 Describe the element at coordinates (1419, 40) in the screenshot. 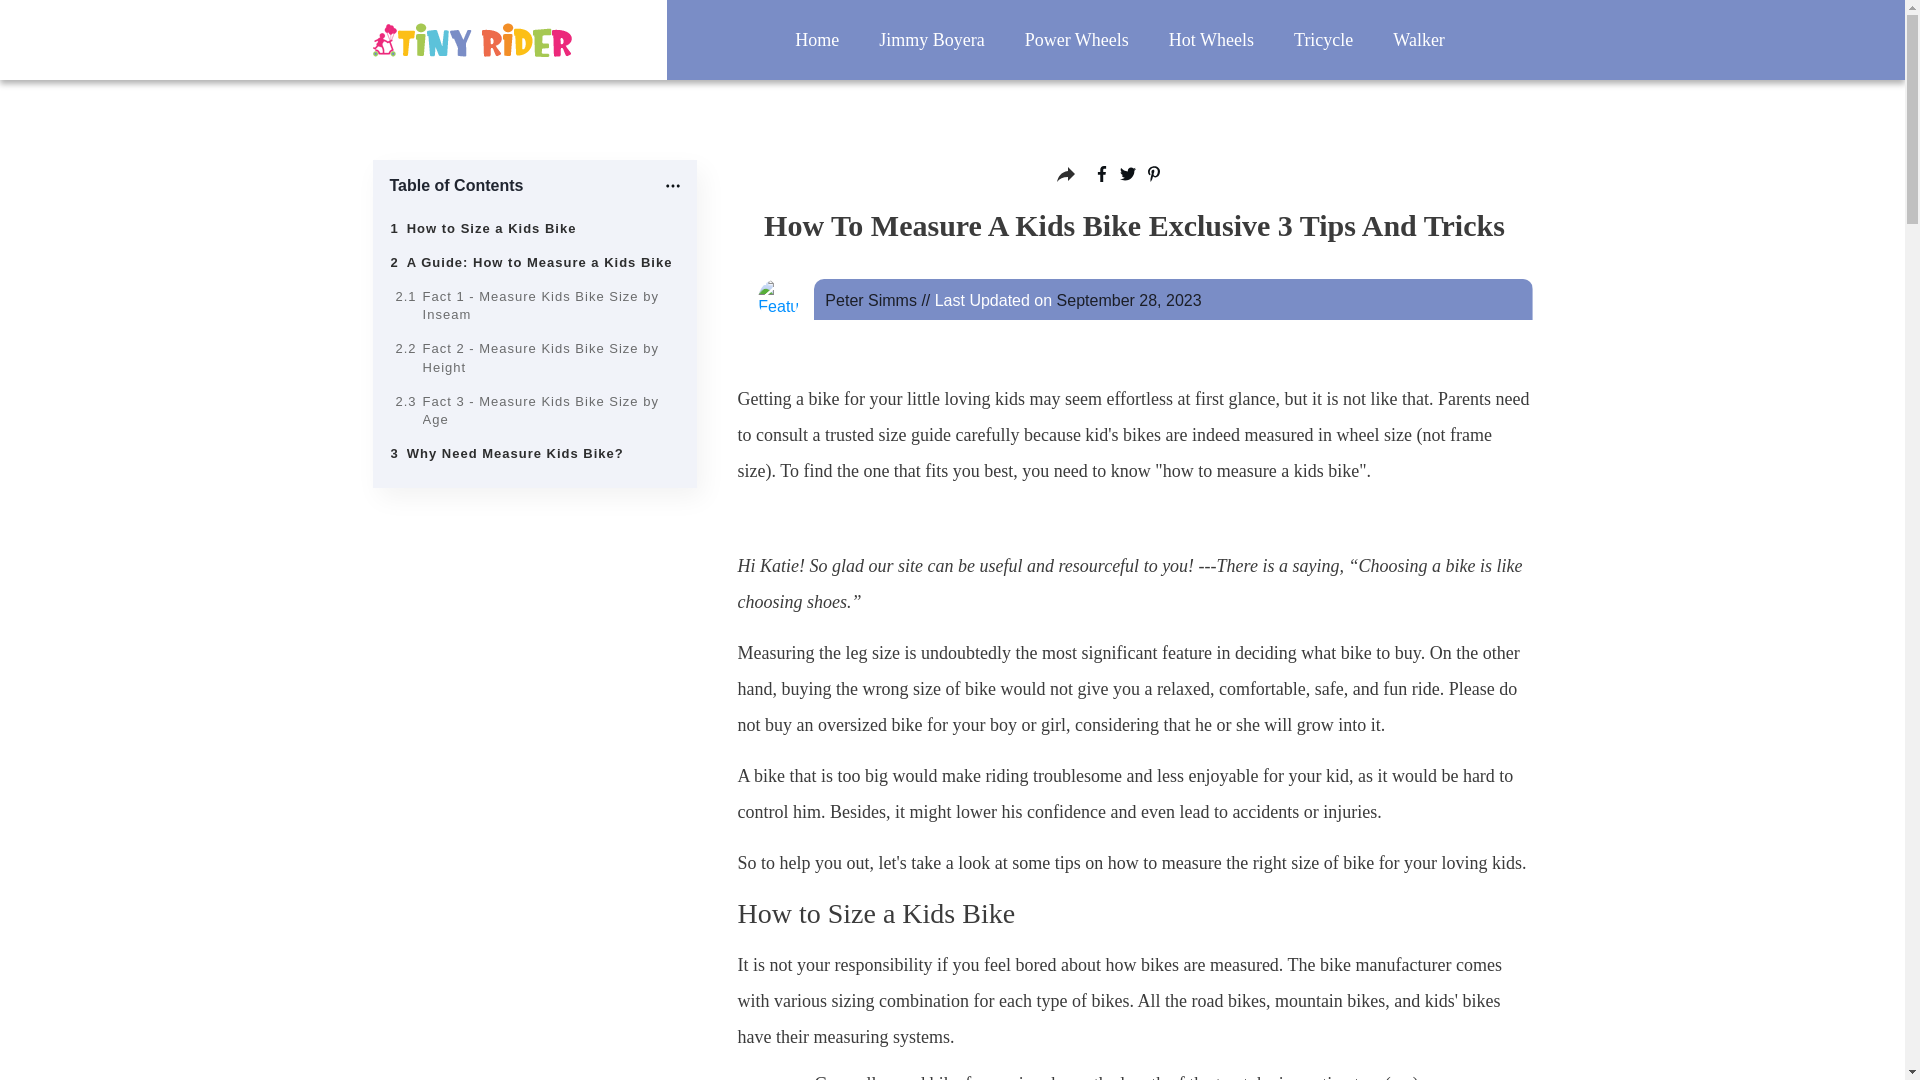

I see `Walker` at that location.